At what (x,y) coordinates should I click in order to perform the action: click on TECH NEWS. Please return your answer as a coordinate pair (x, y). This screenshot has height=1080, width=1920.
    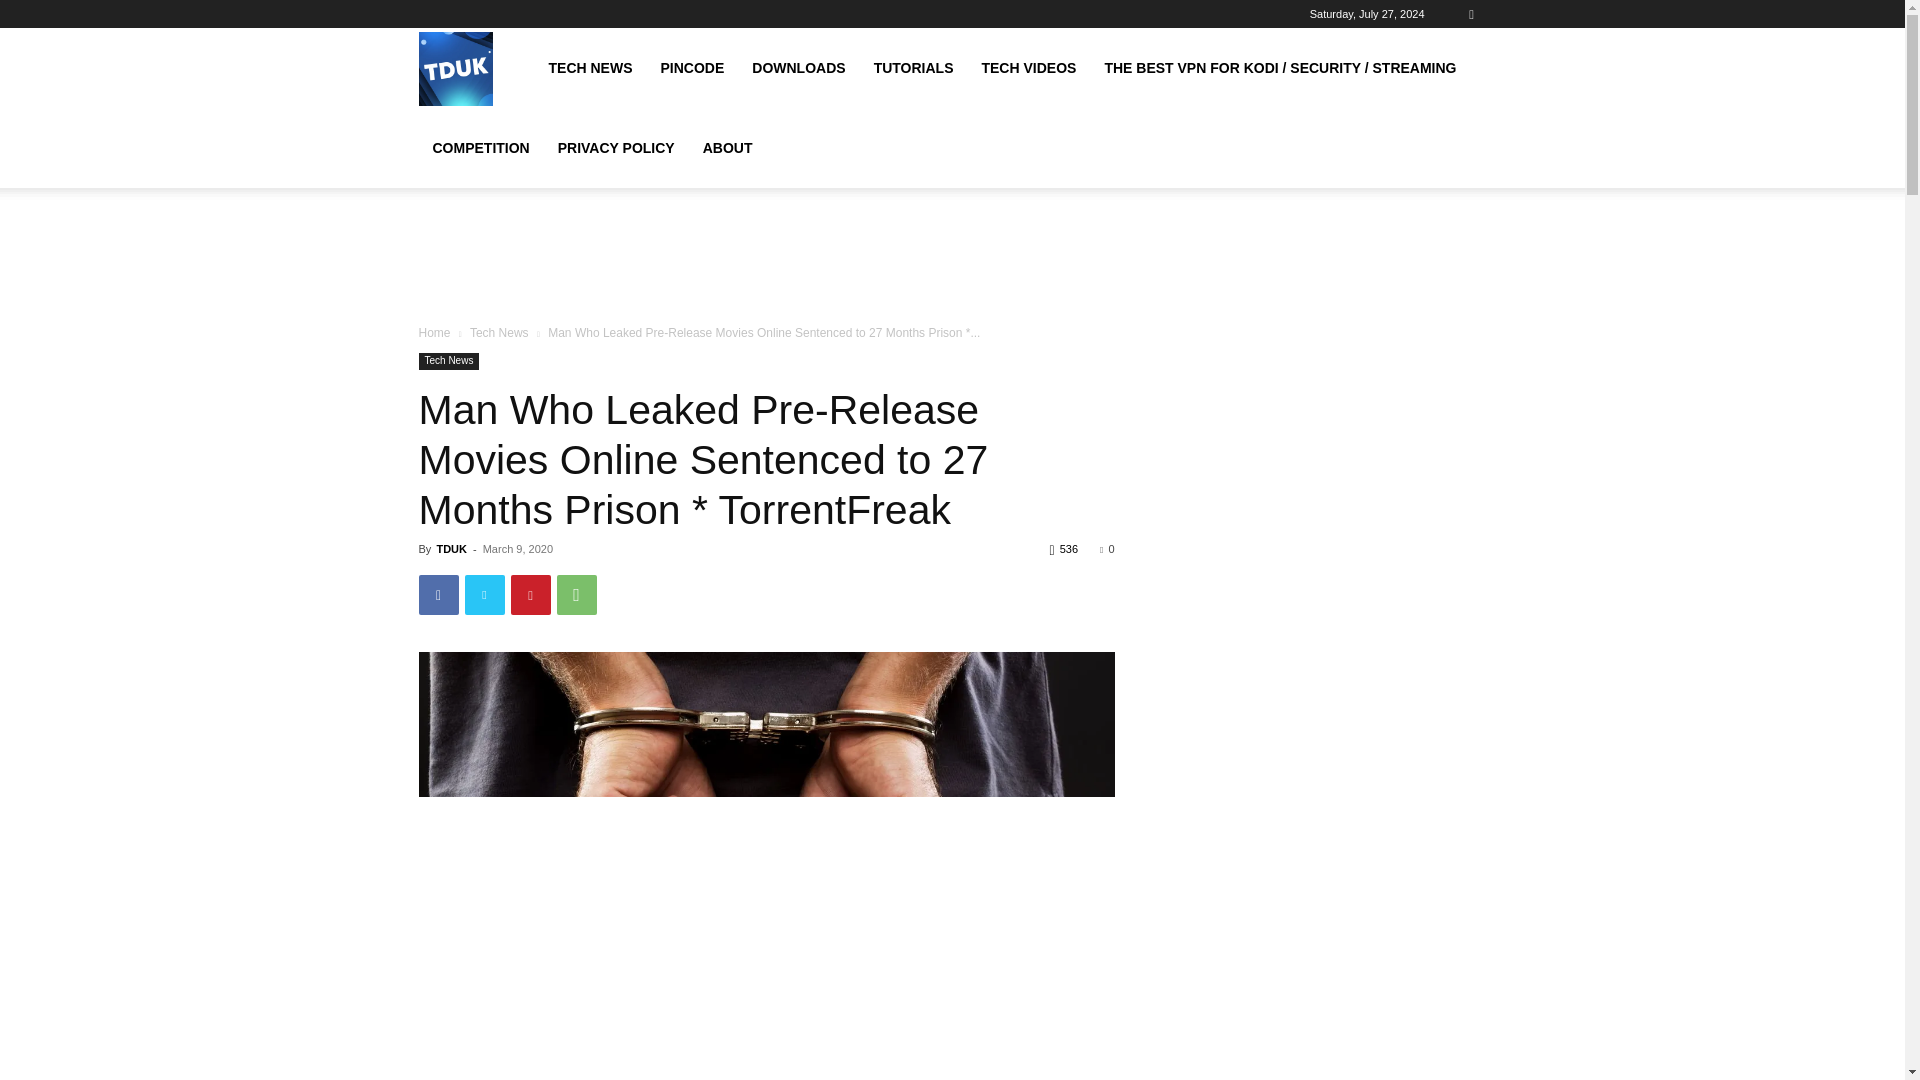
    Looking at the image, I should click on (589, 68).